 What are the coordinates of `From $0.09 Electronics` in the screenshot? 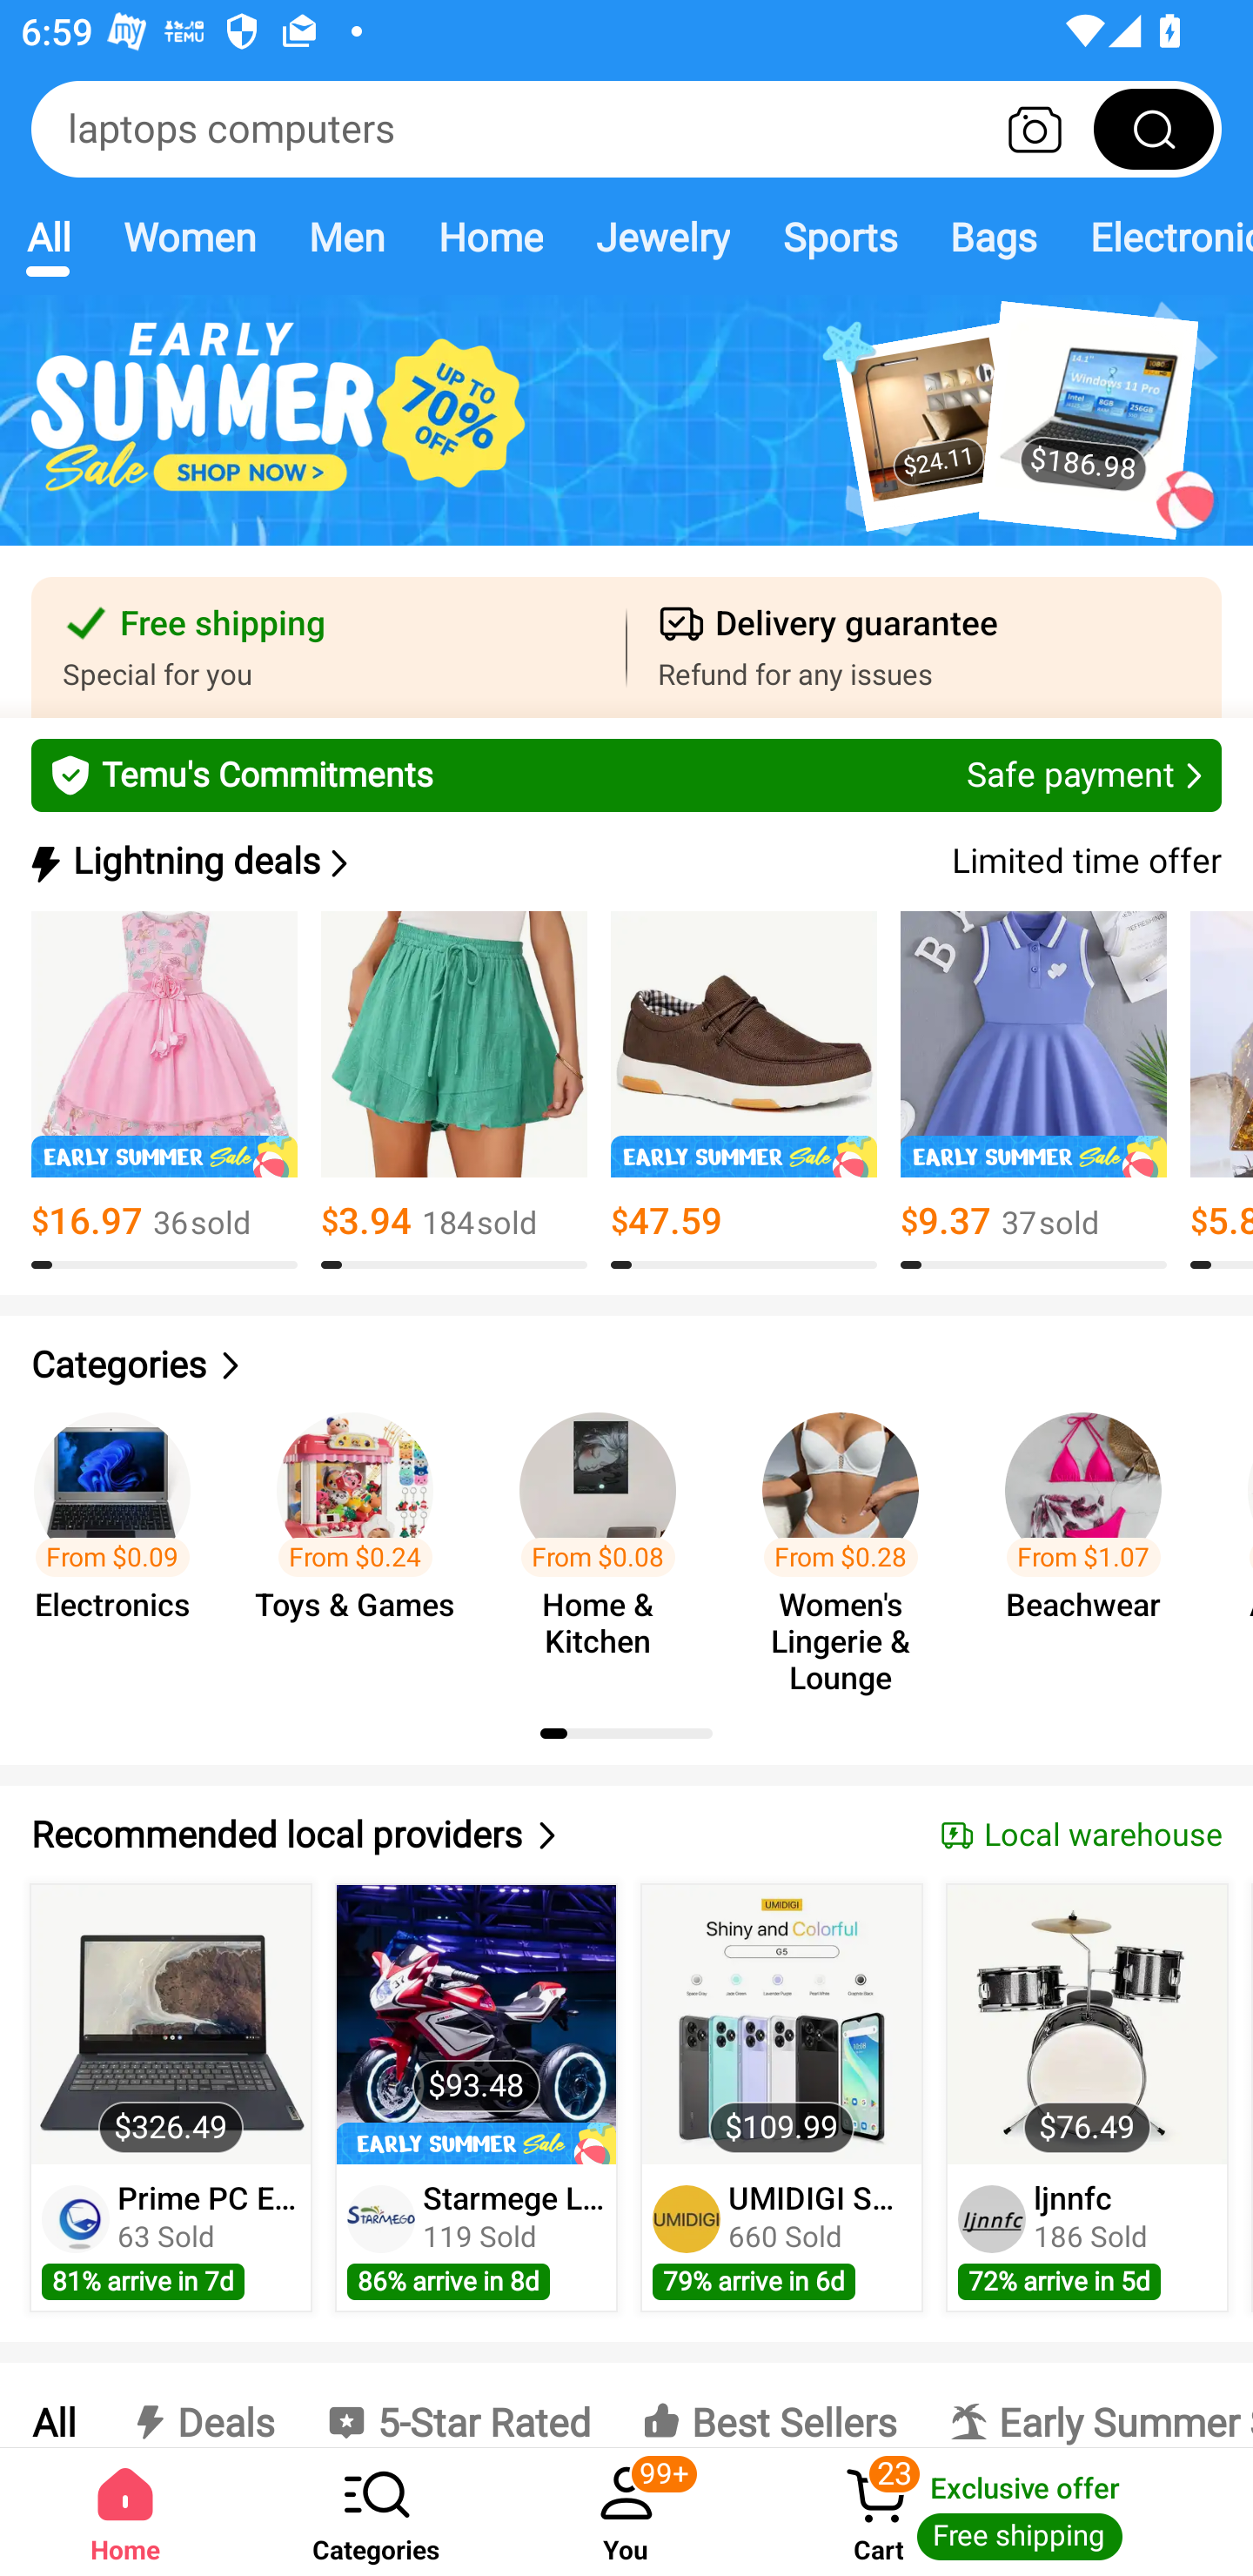 It's located at (122, 1539).